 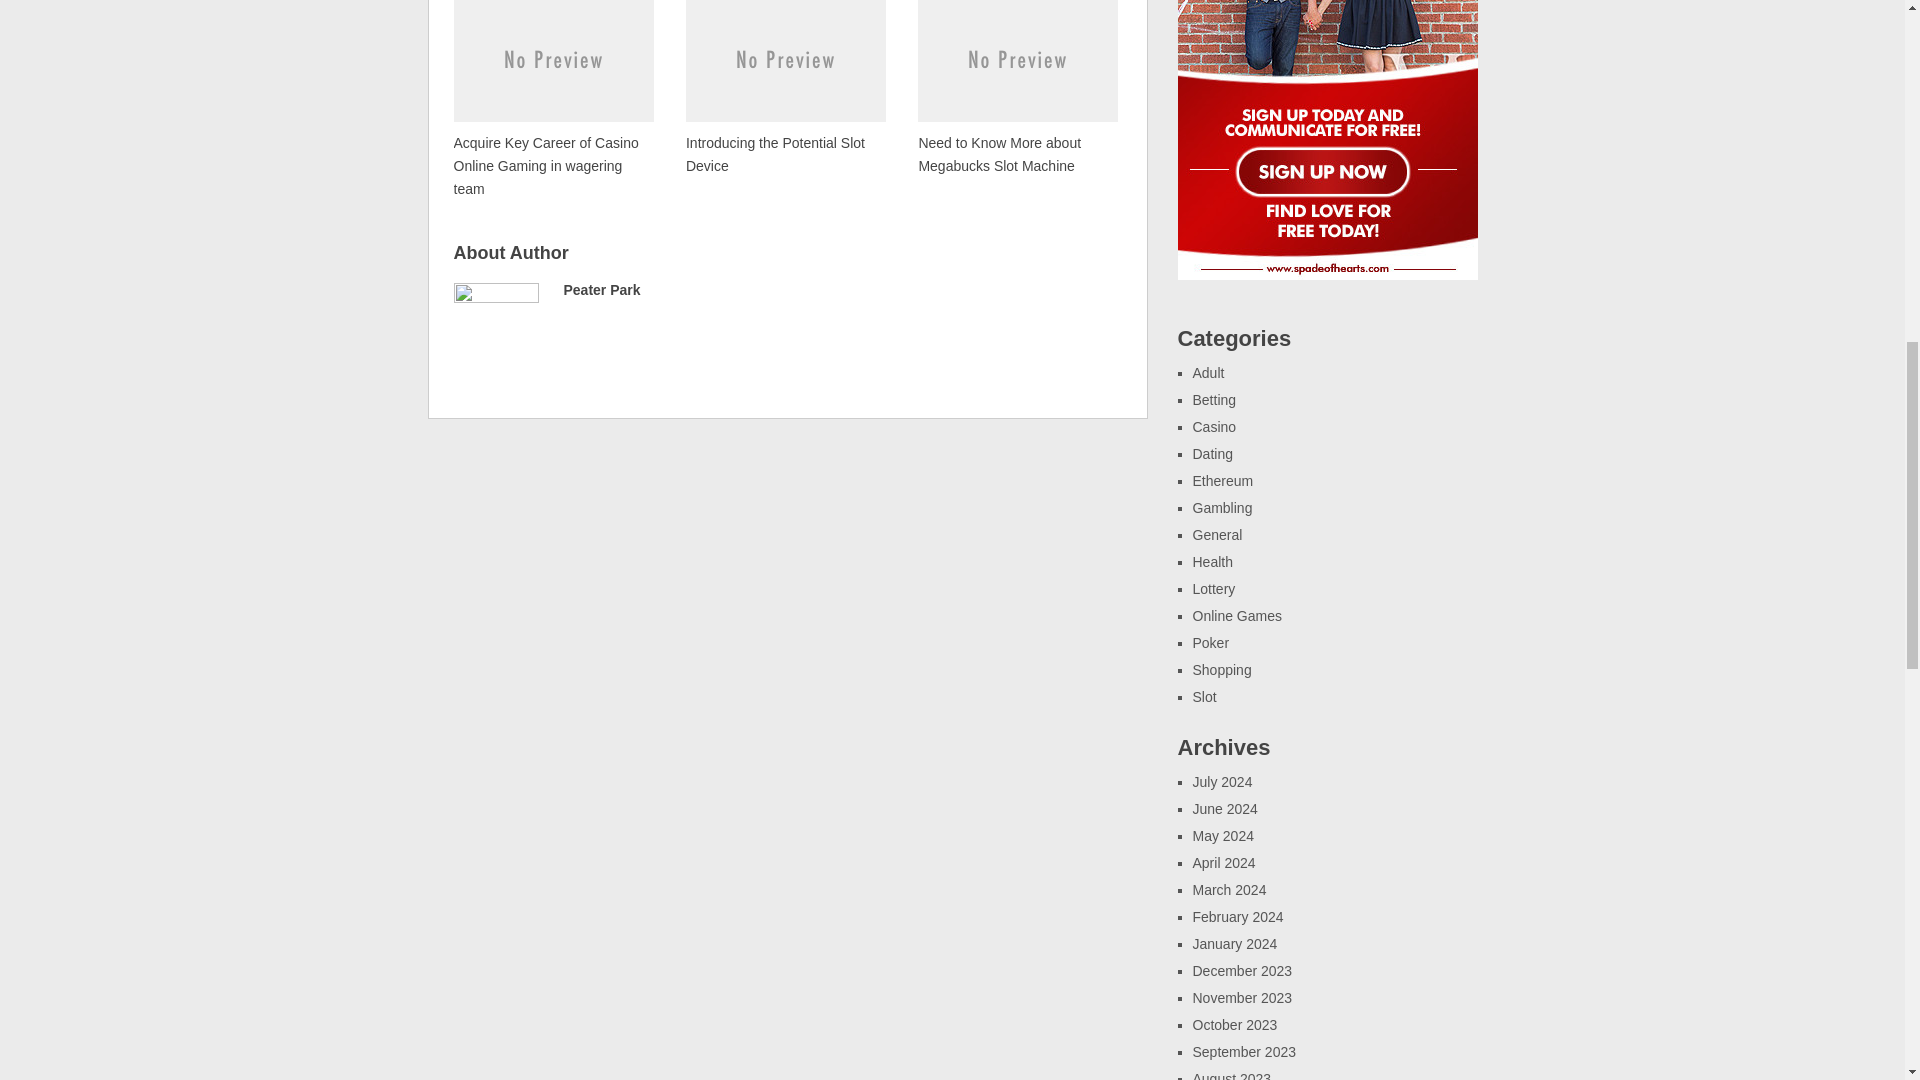 What do you see at coordinates (1217, 535) in the screenshot?
I see `General` at bounding box center [1217, 535].